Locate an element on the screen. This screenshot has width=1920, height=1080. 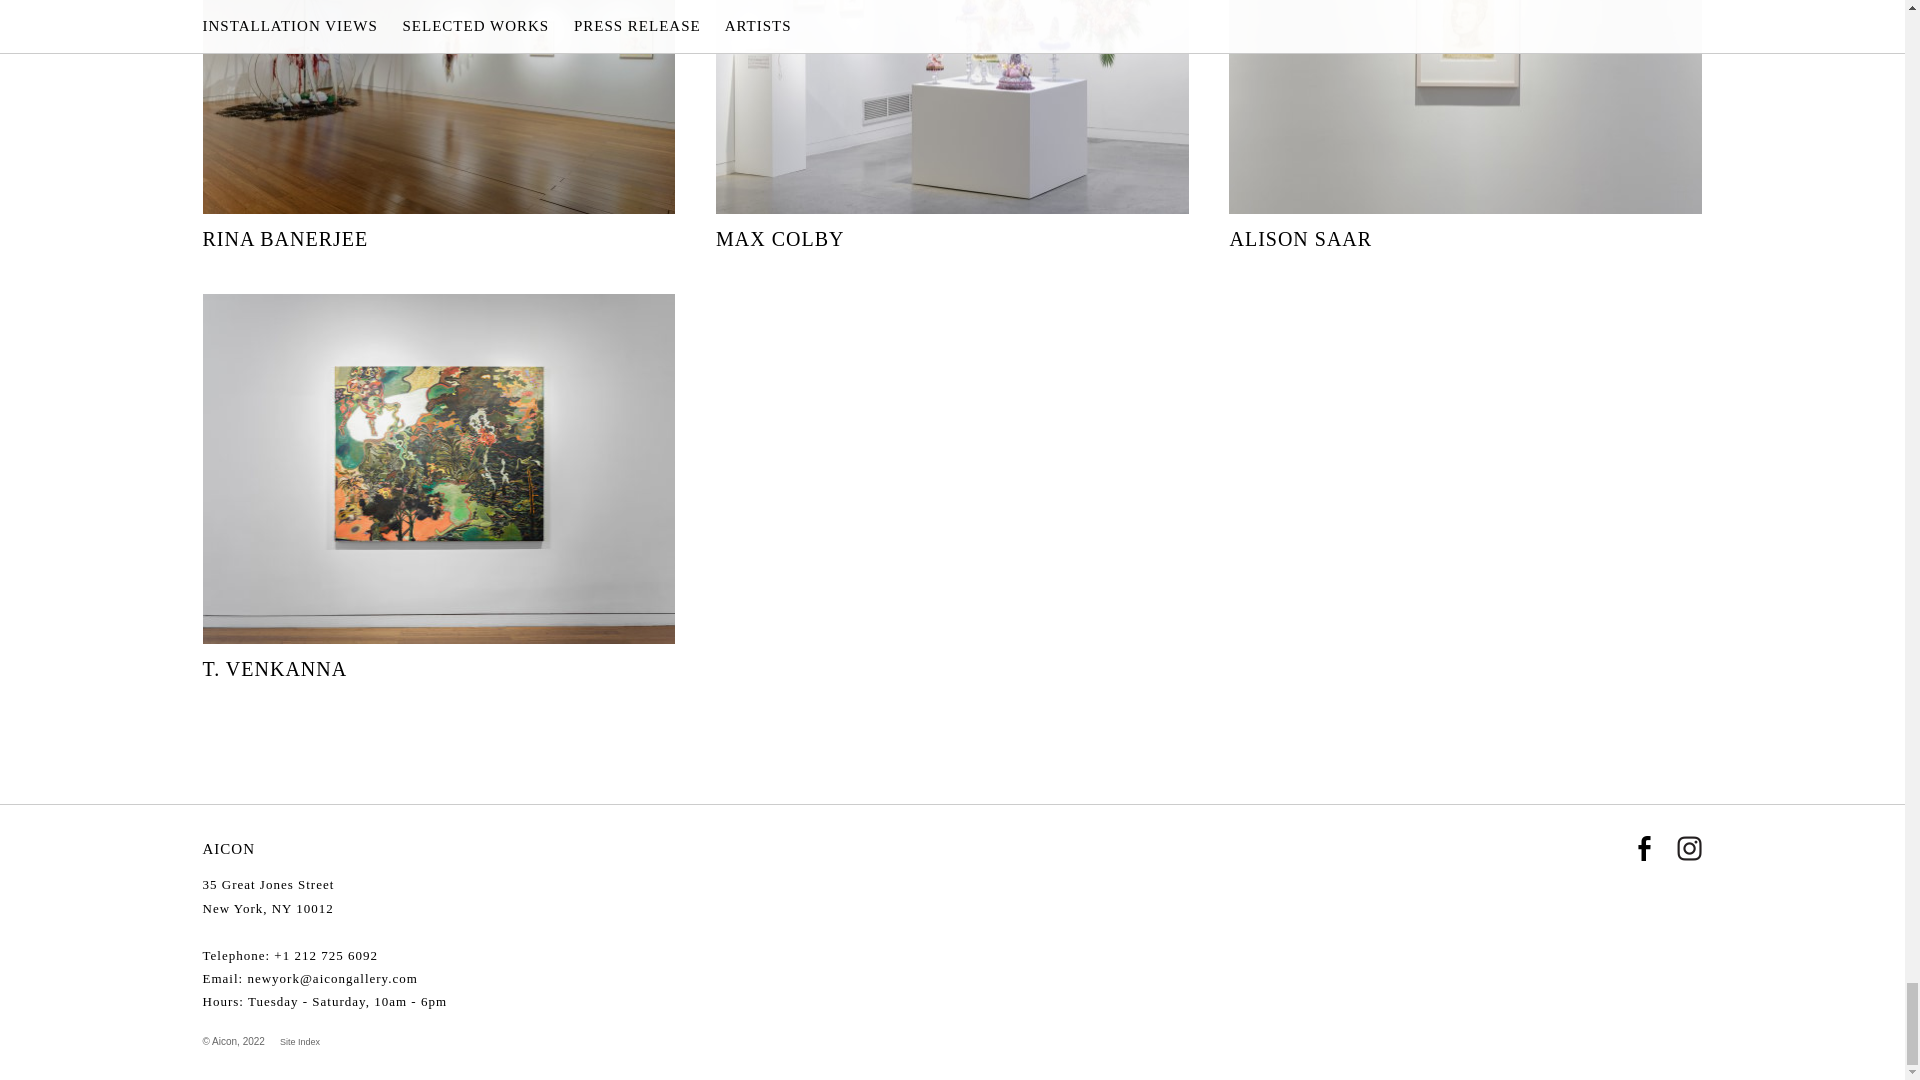
ALISON SAAR is located at coordinates (1464, 126).